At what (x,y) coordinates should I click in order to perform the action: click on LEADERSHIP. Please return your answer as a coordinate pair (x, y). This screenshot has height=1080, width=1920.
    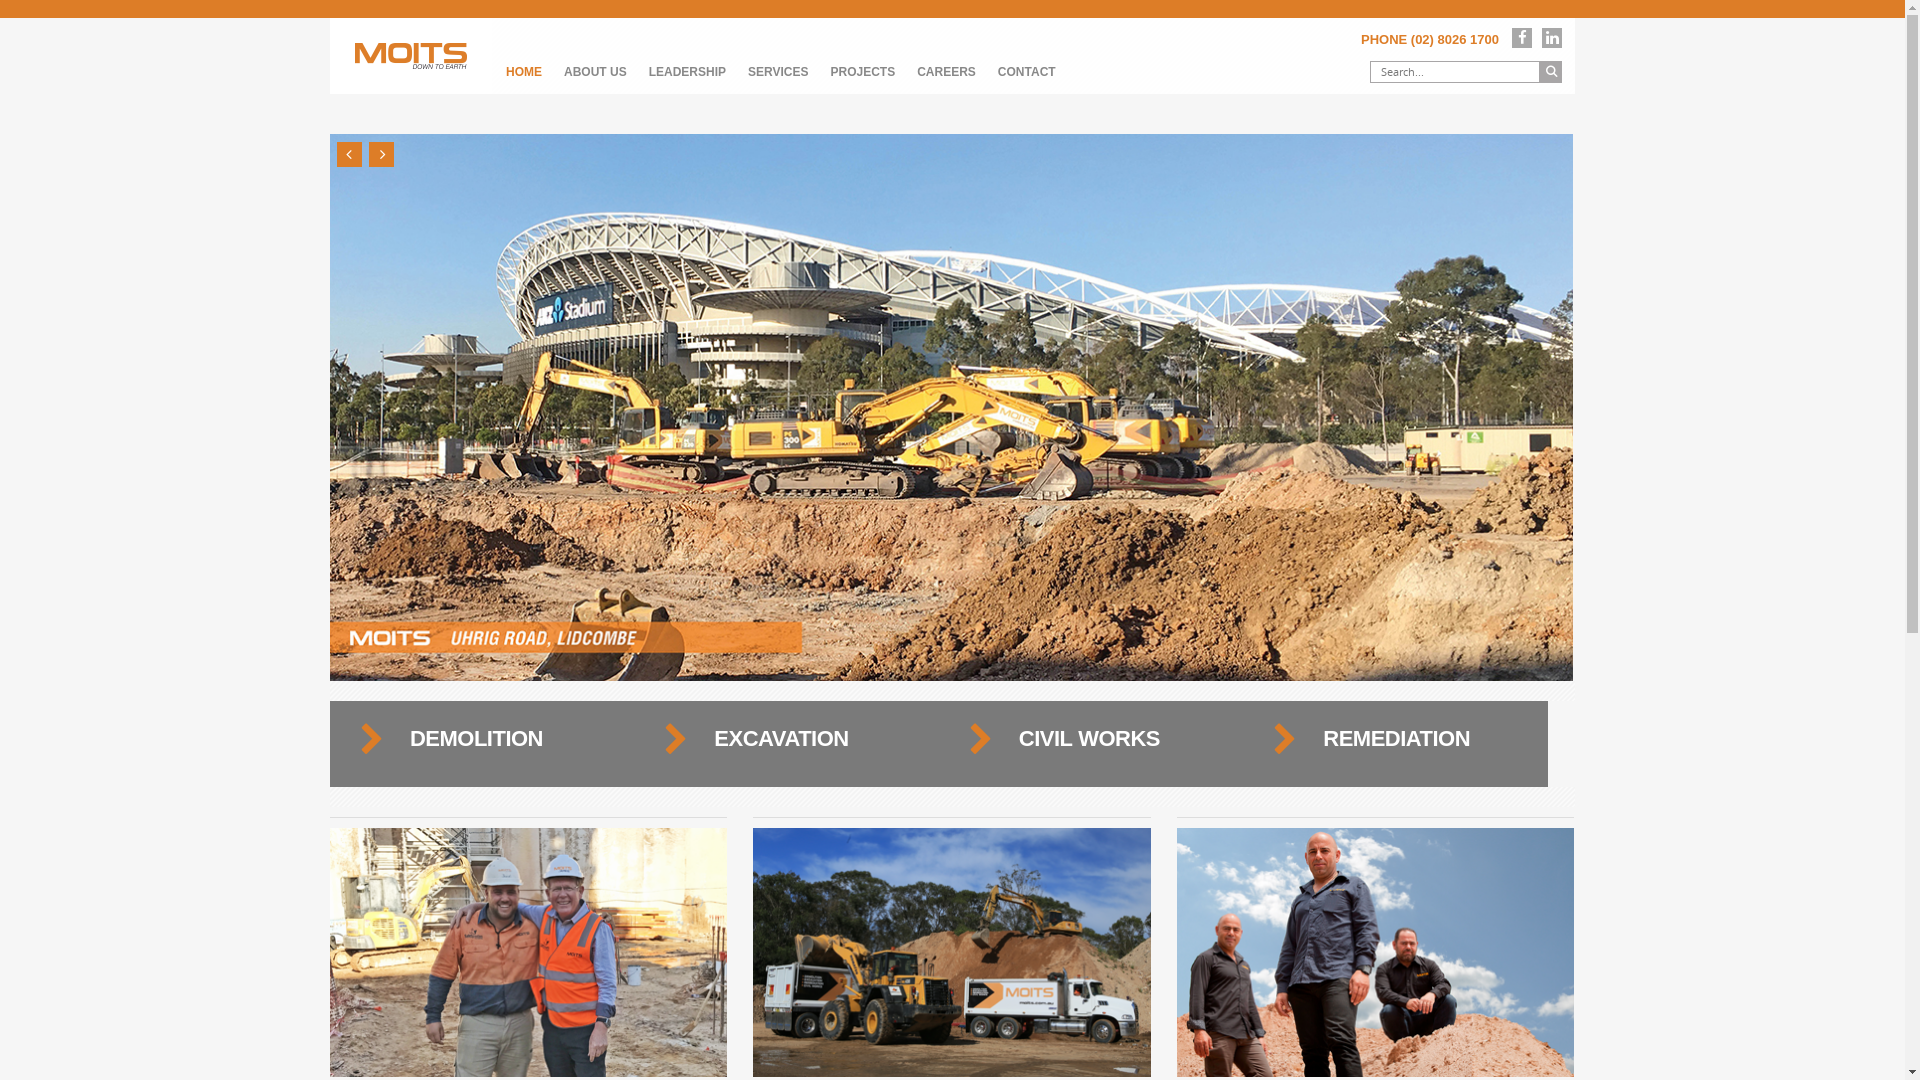
    Looking at the image, I should click on (688, 72).